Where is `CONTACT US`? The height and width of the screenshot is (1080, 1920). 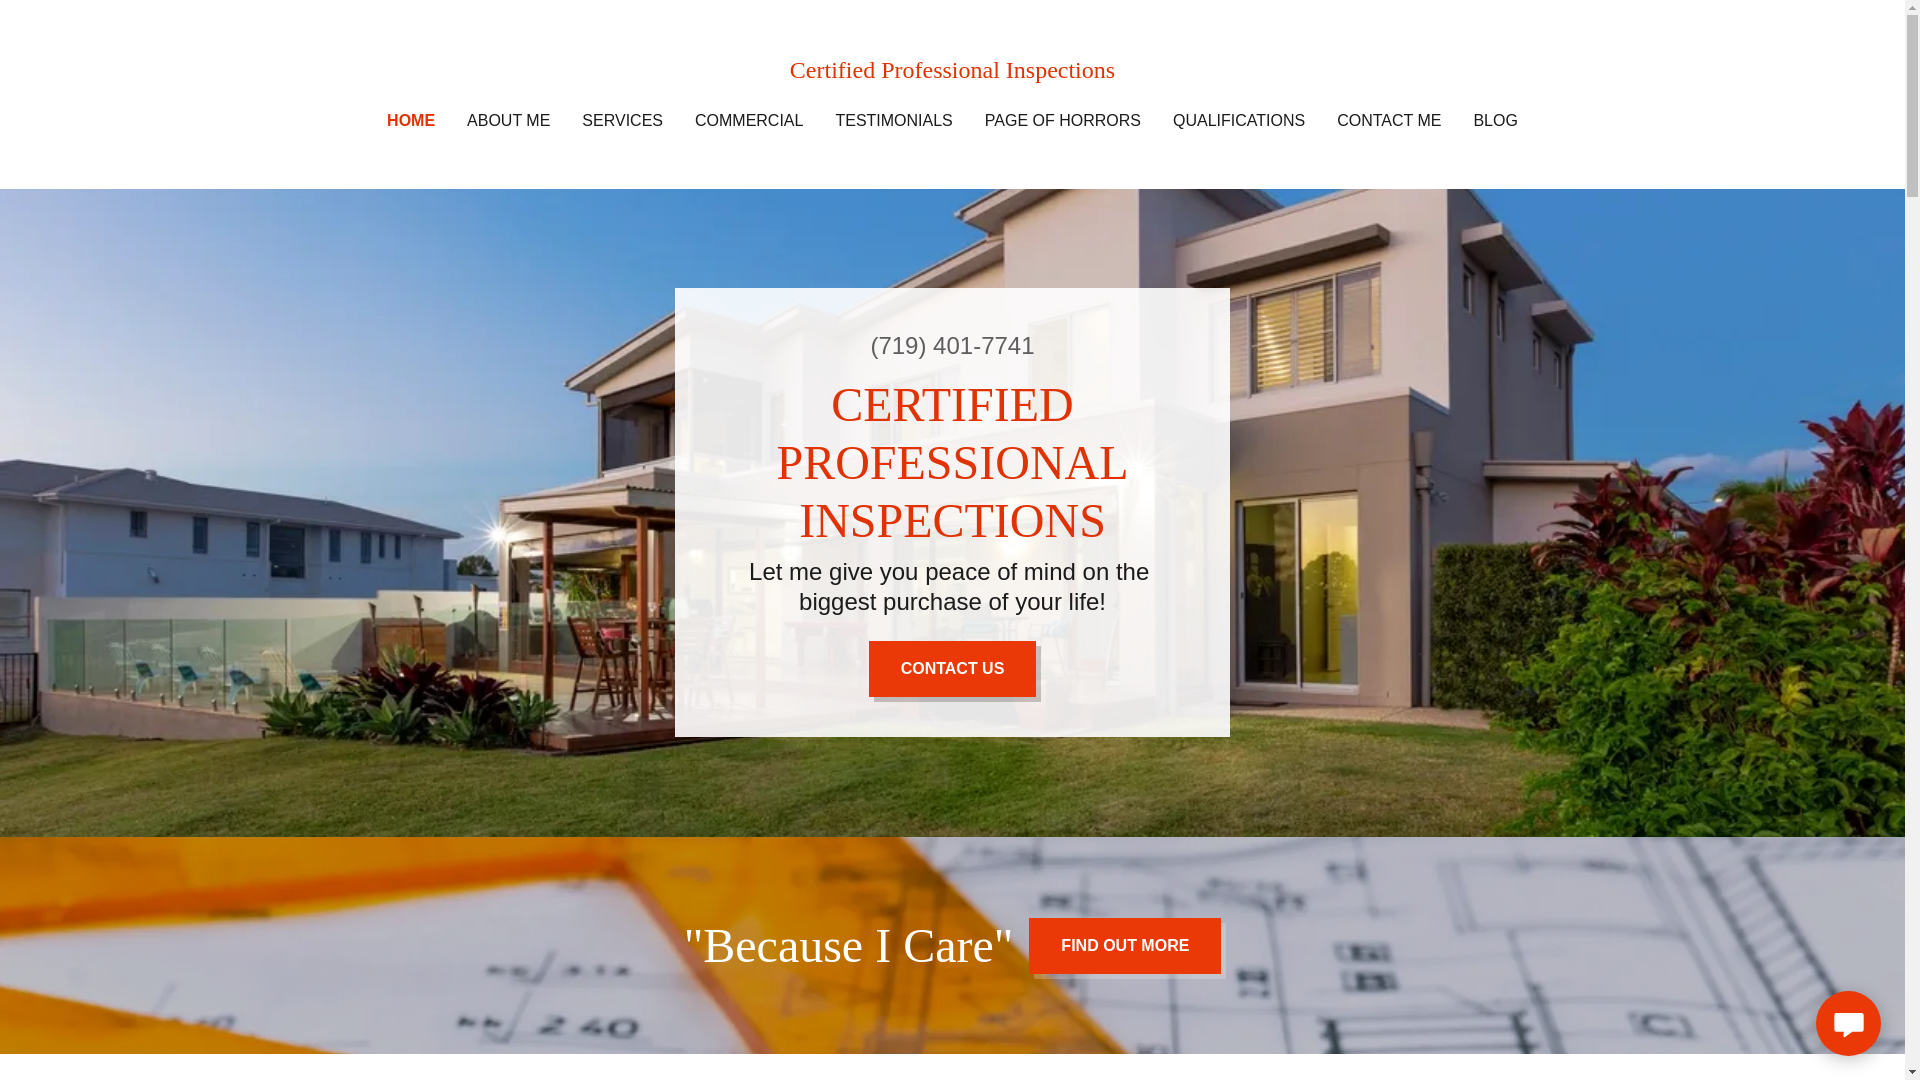 CONTACT US is located at coordinates (952, 668).